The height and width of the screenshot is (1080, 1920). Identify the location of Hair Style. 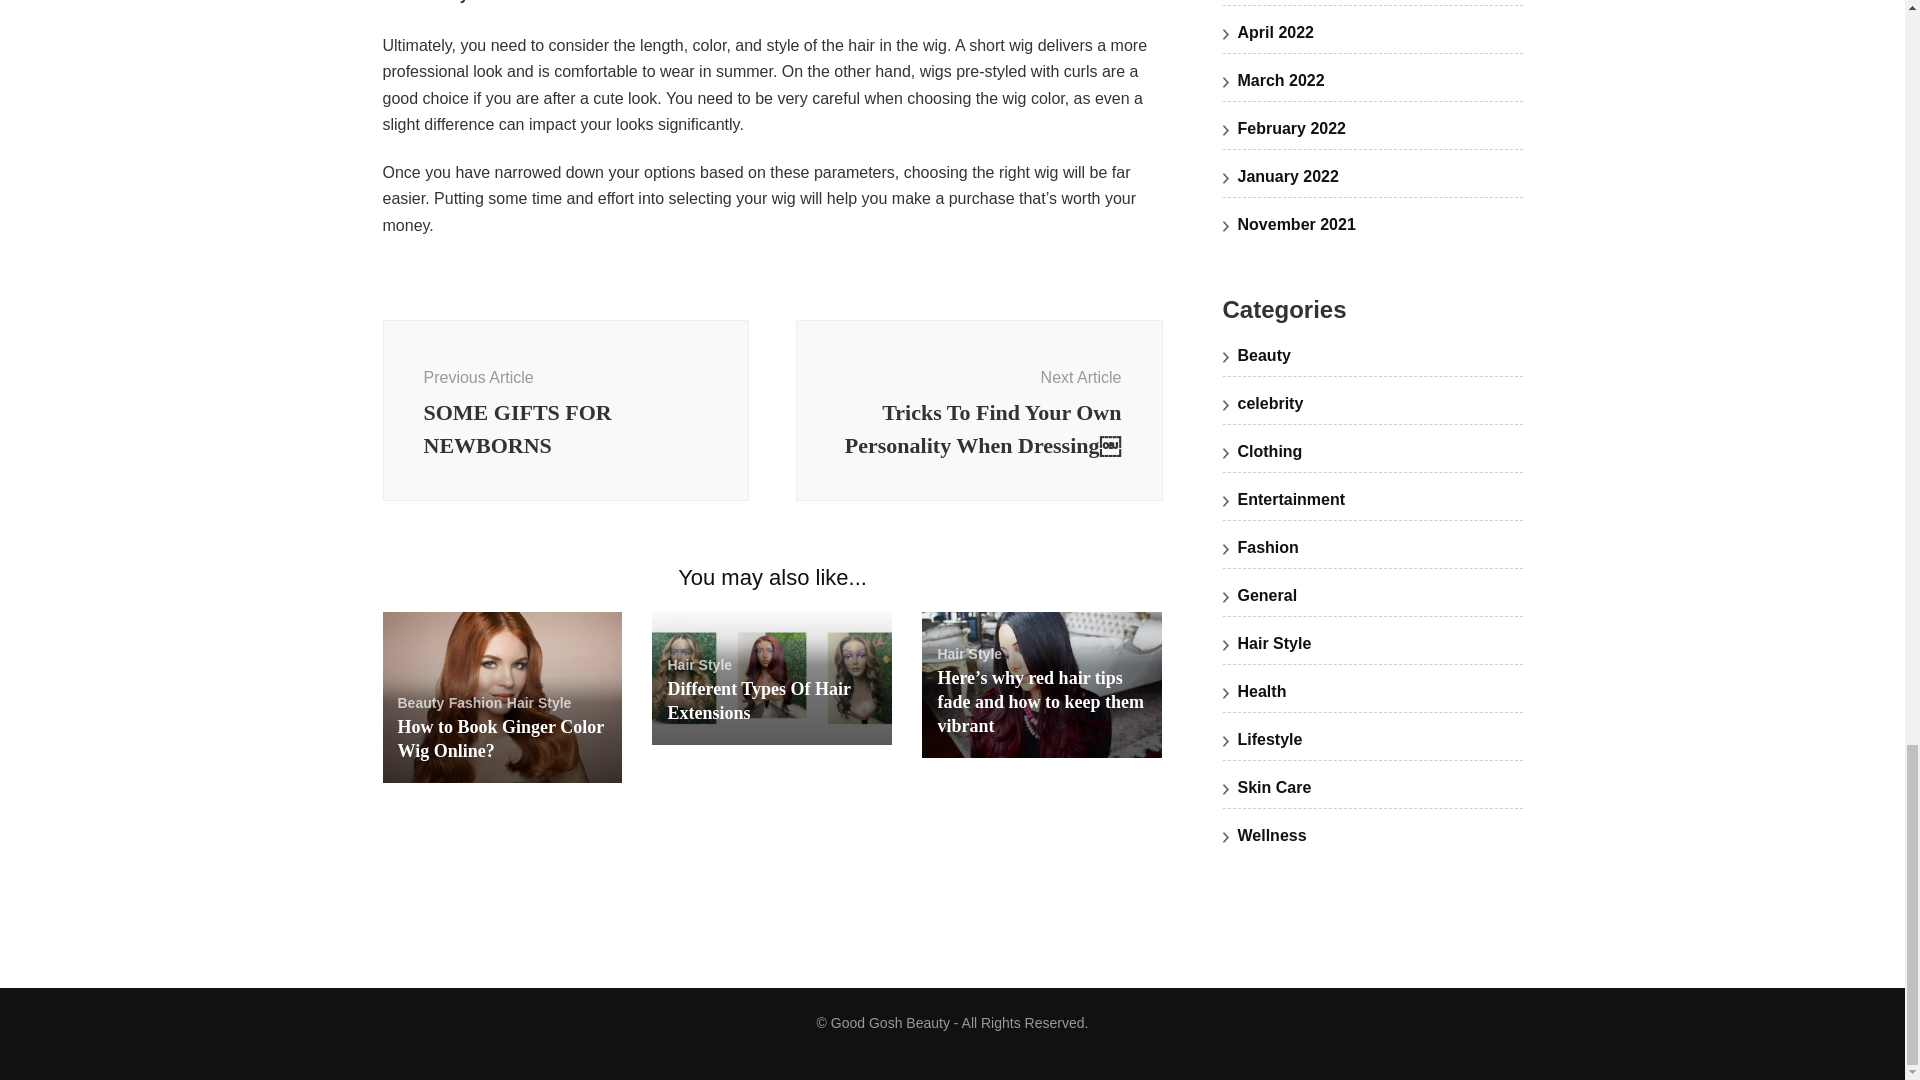
(539, 702).